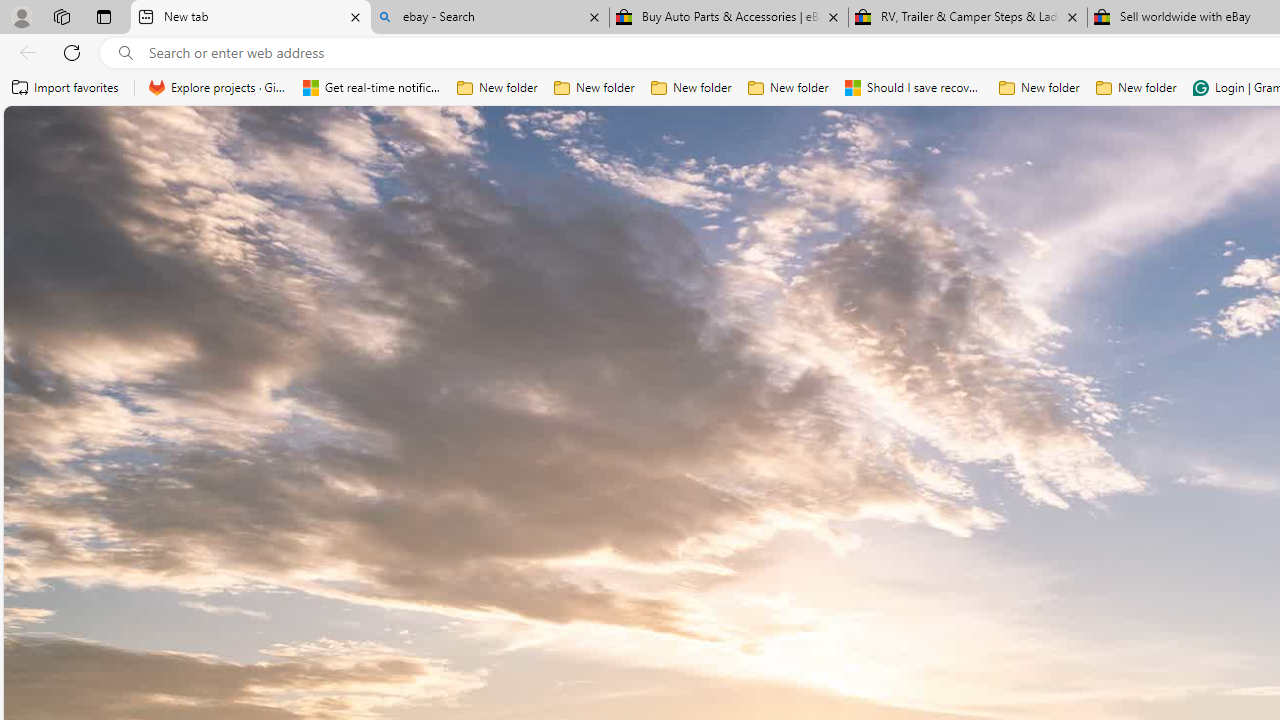 This screenshot has height=720, width=1280. What do you see at coordinates (782, 576) in the screenshot?
I see `AutomationID: tab-19` at bounding box center [782, 576].